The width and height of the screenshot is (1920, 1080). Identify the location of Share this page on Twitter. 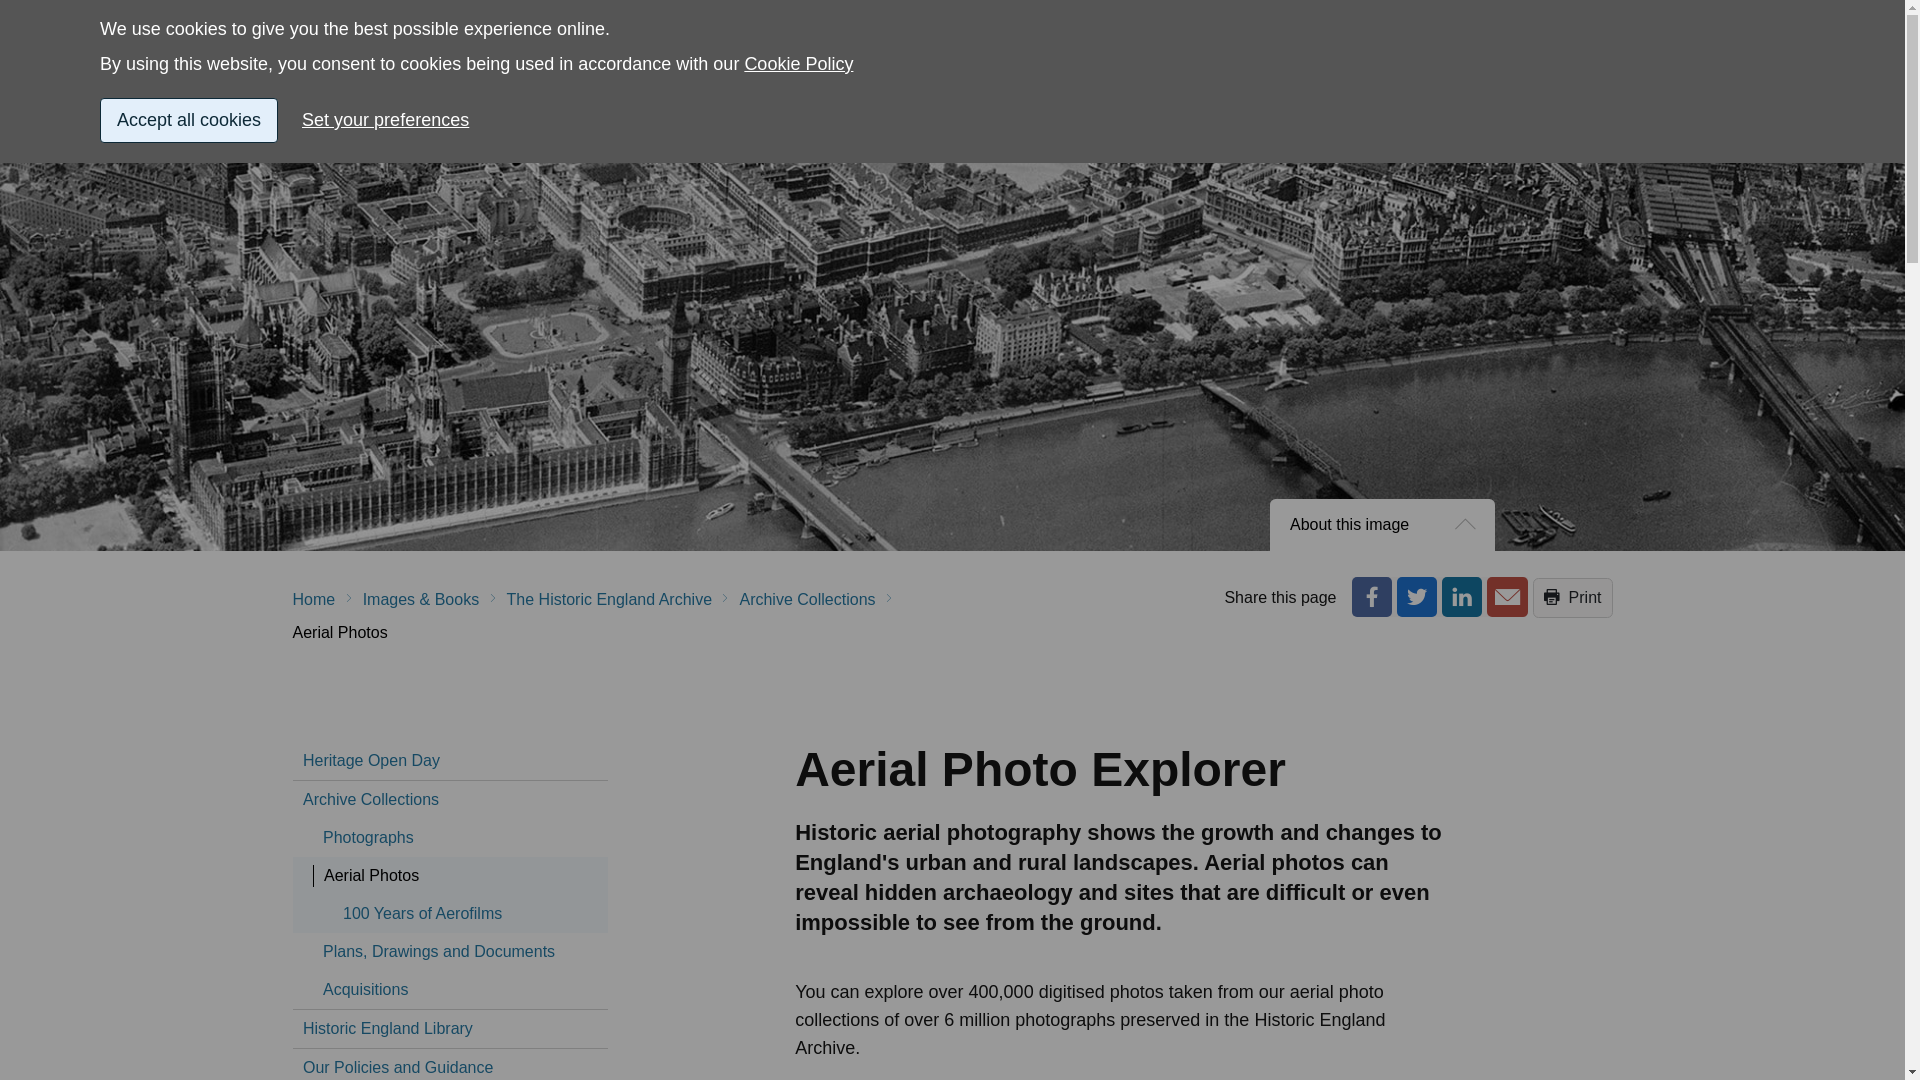
(1416, 596).